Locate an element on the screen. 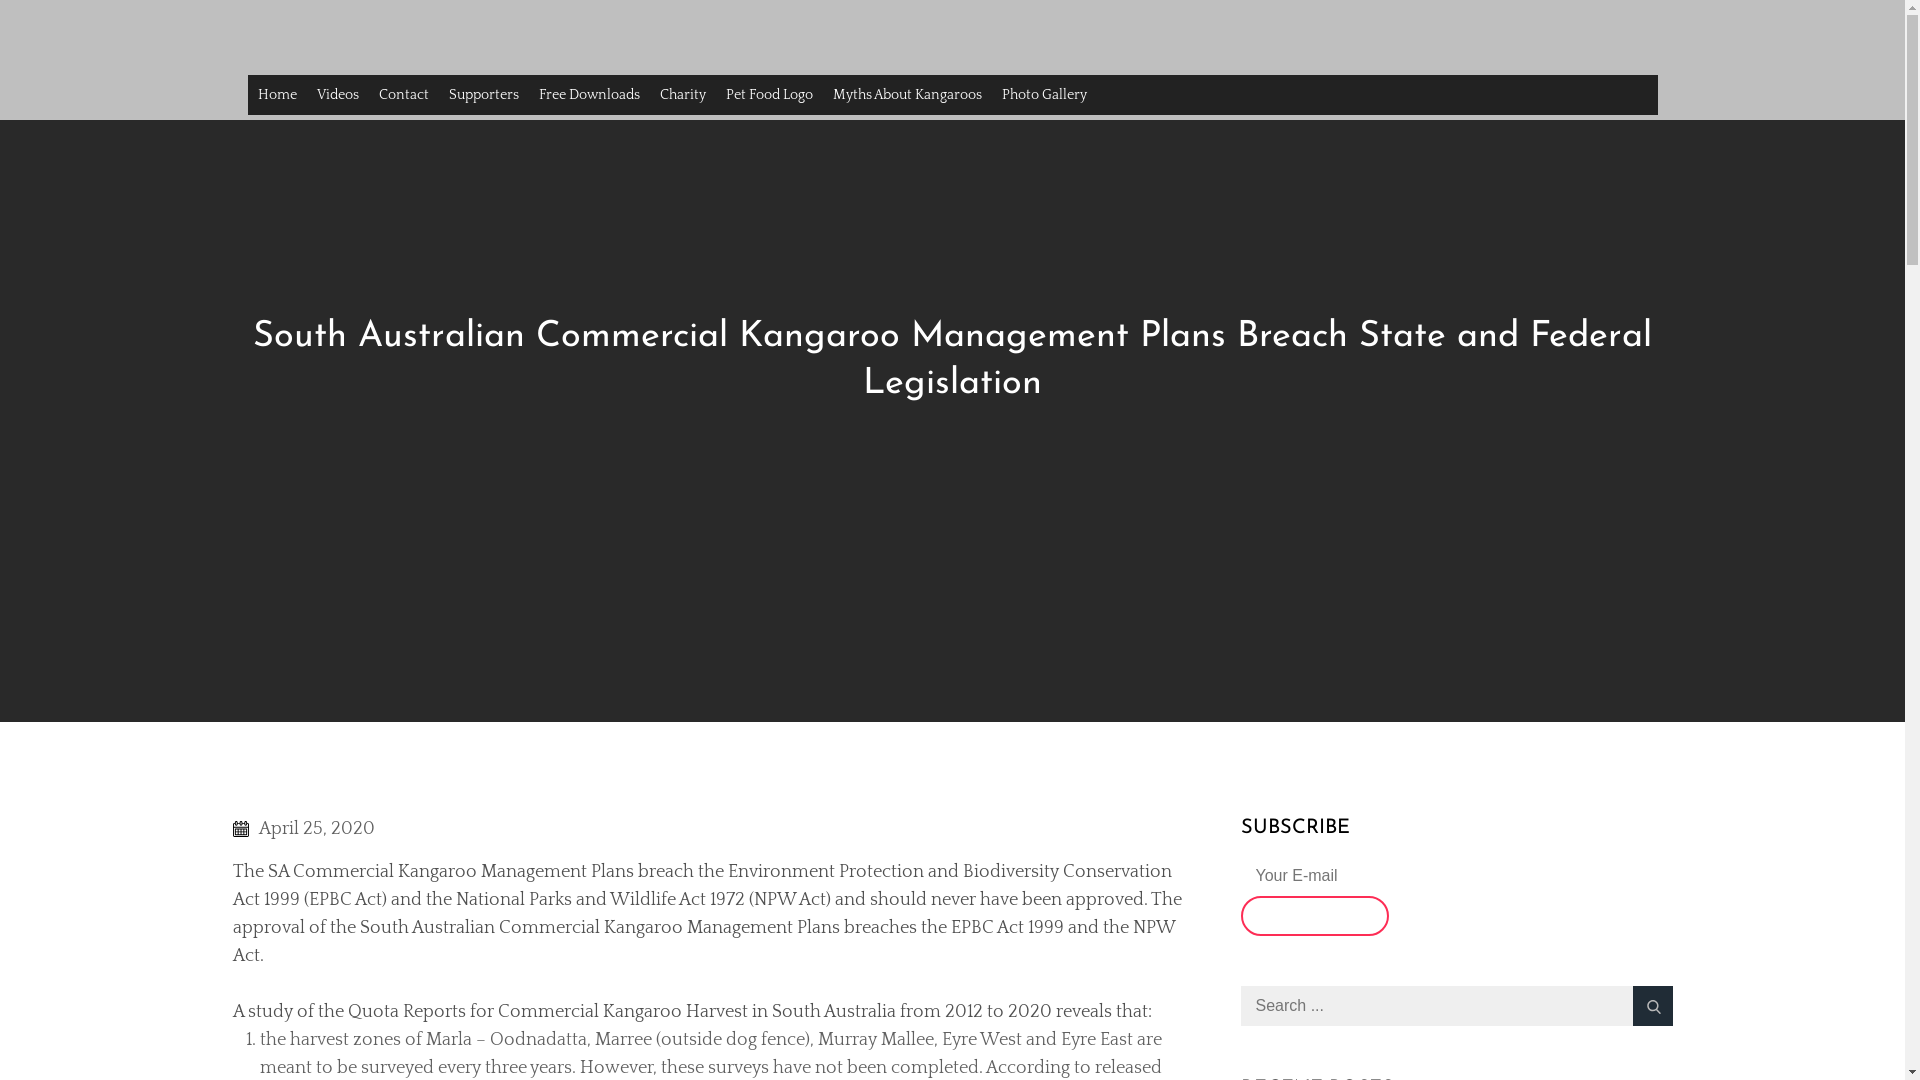  Home is located at coordinates (278, 95).